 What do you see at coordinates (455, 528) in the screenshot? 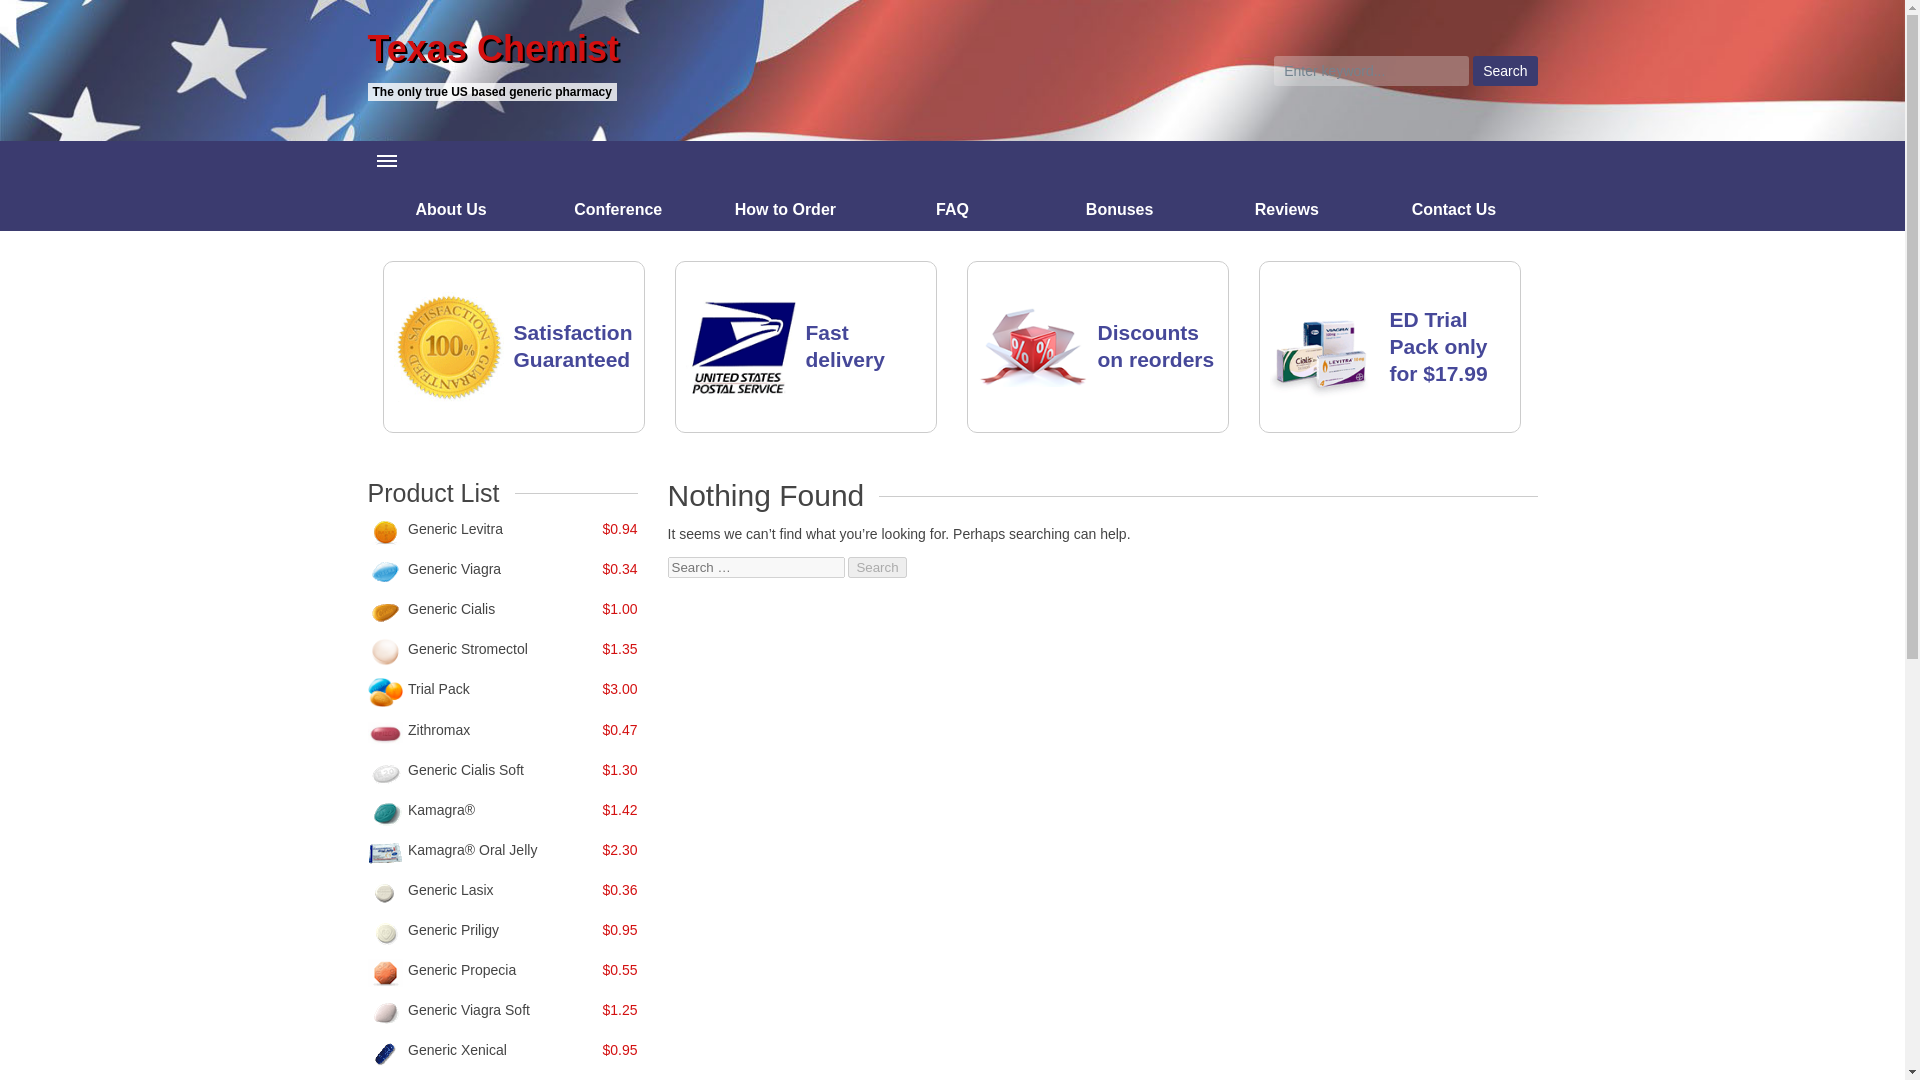
I see `Generic Levitra` at bounding box center [455, 528].